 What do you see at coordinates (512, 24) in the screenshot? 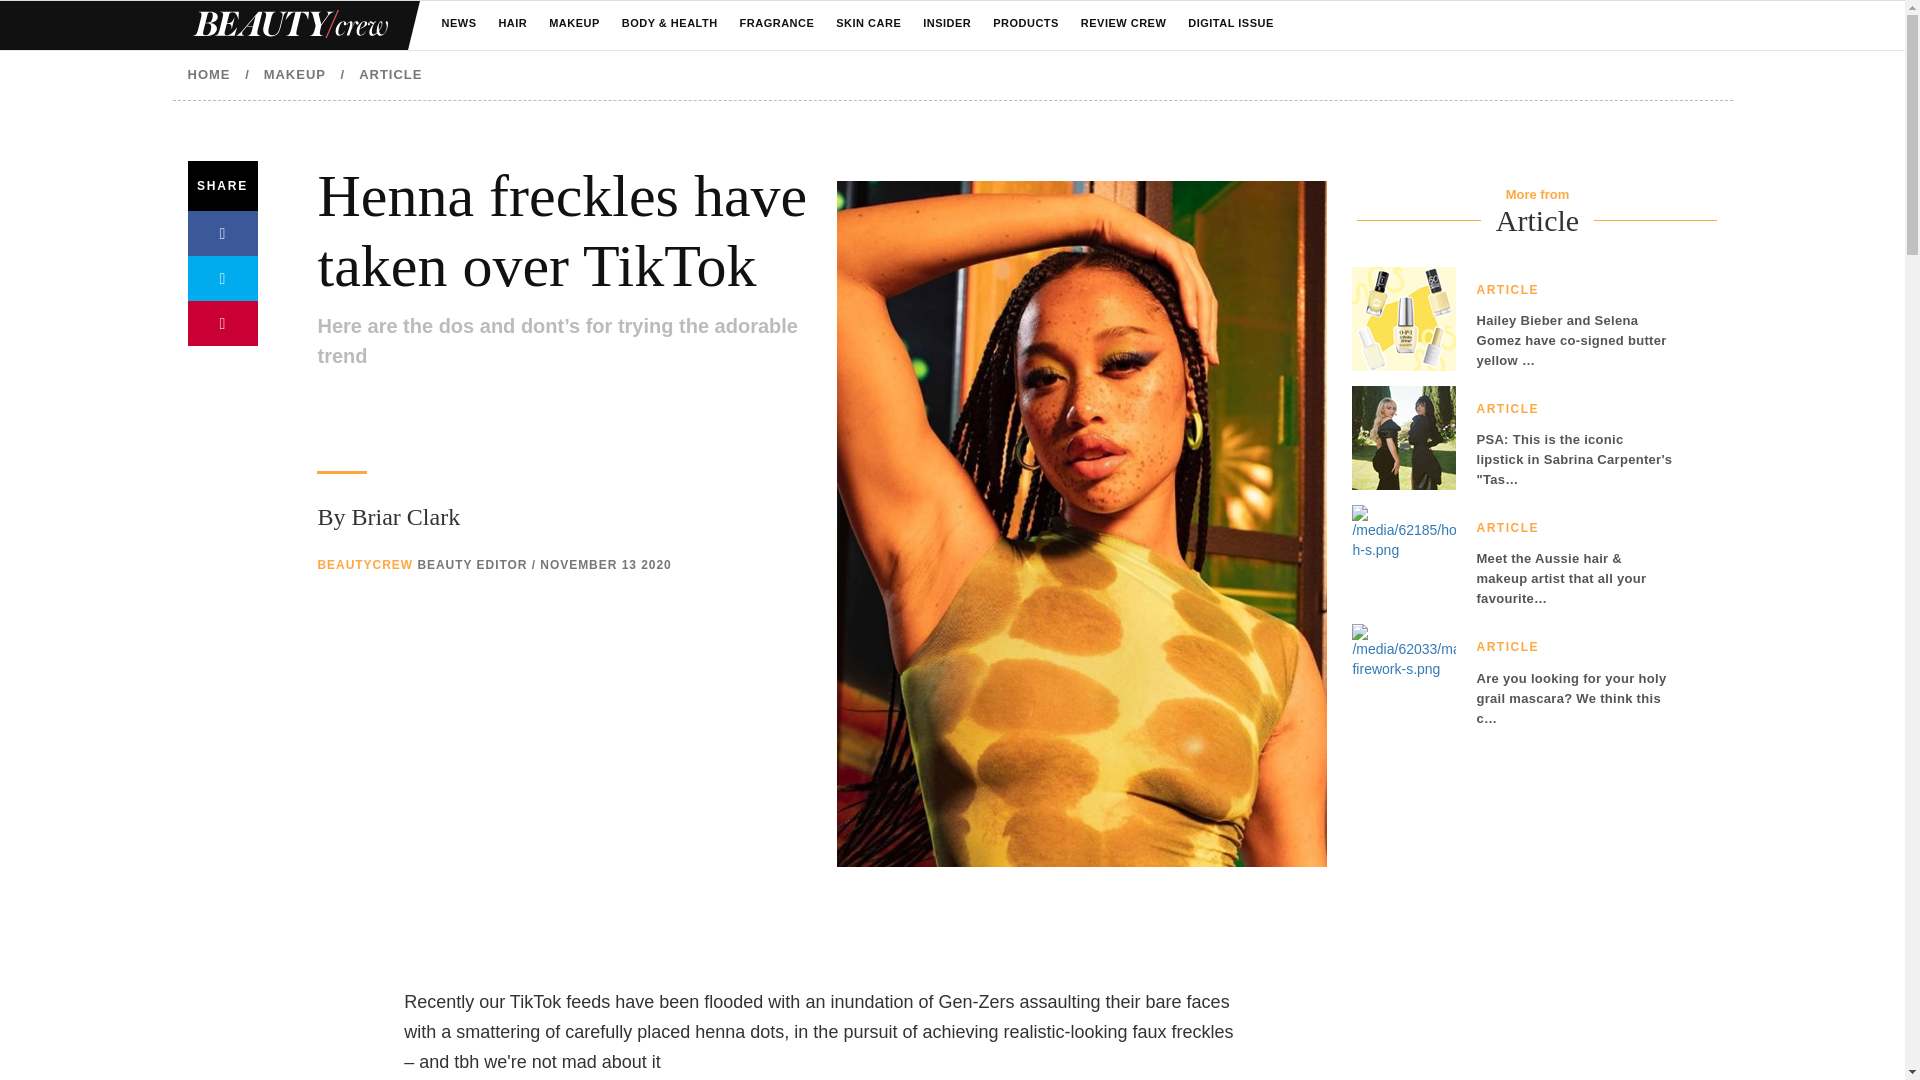
I see `HAIR` at bounding box center [512, 24].